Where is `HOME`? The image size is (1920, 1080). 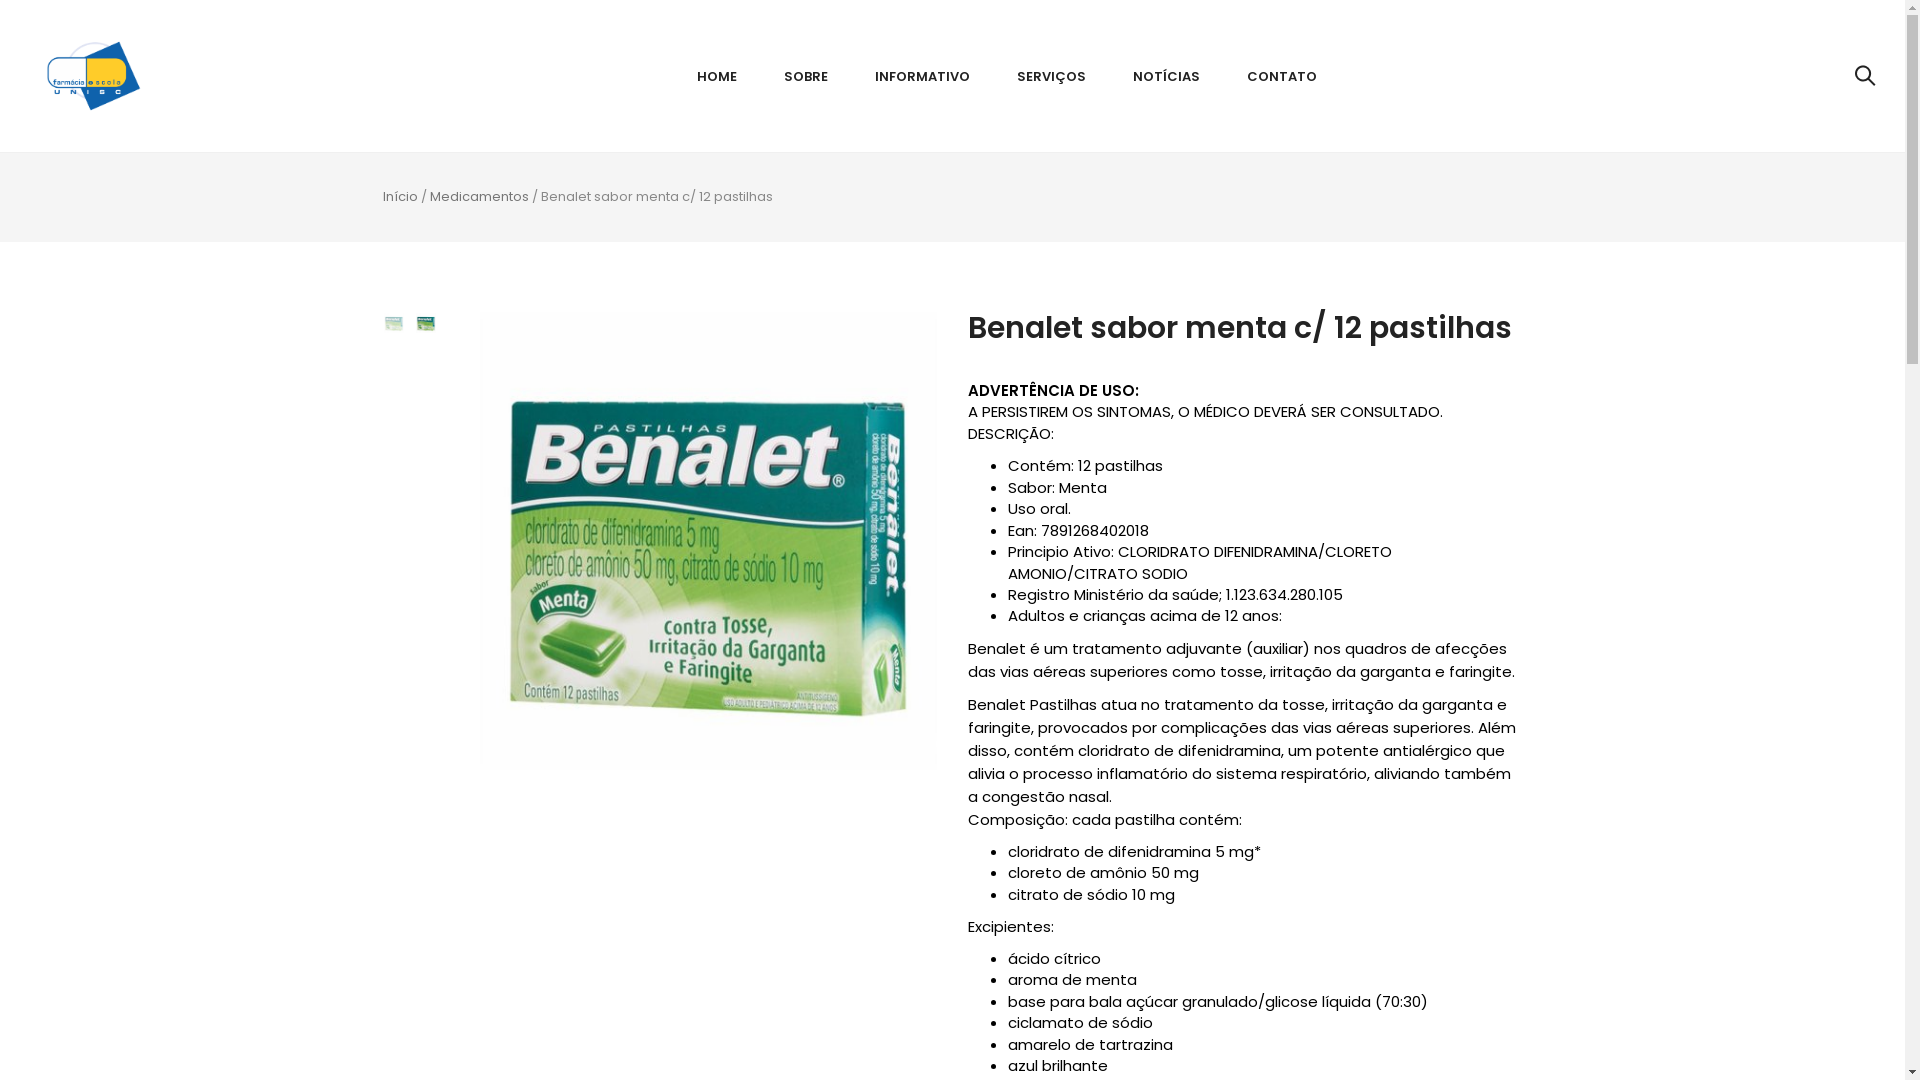
HOME is located at coordinates (717, 76).